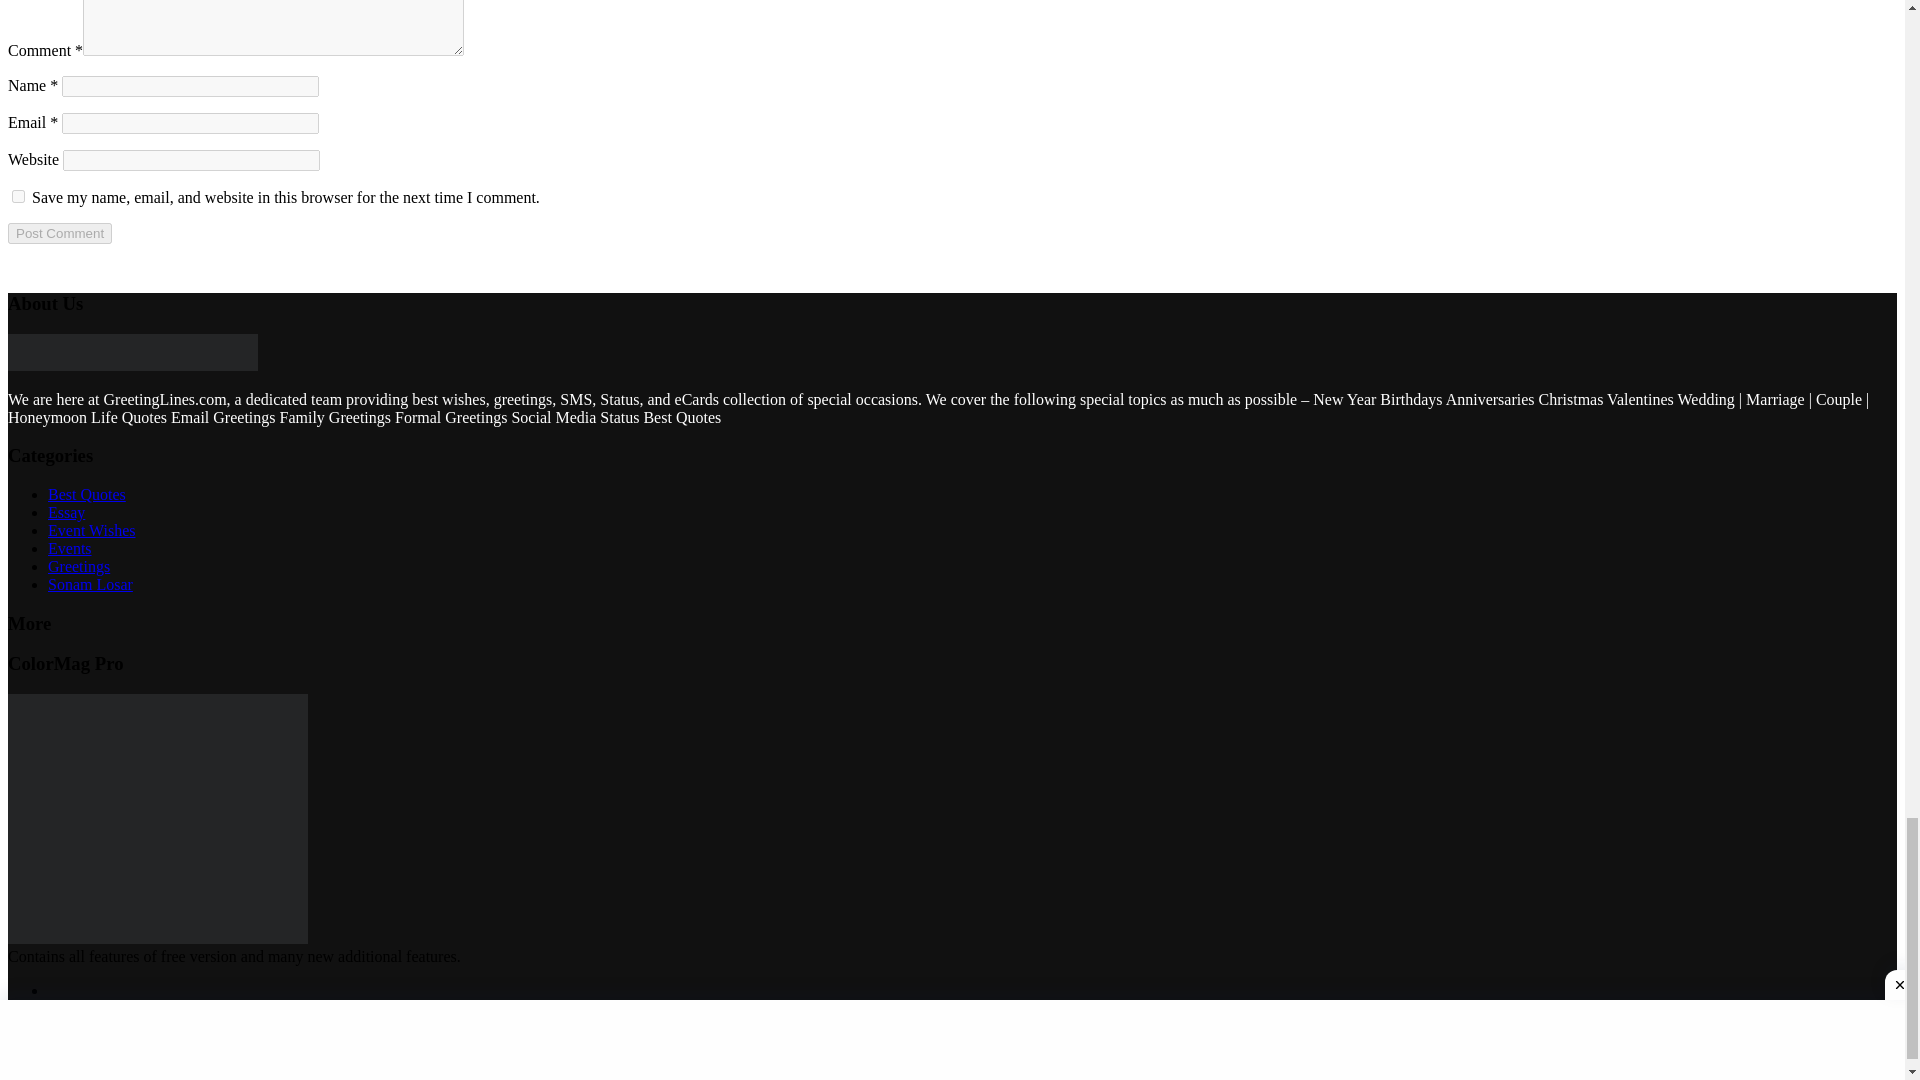 Image resolution: width=1920 pixels, height=1080 pixels. What do you see at coordinates (59, 233) in the screenshot?
I see `Post Comment` at bounding box center [59, 233].